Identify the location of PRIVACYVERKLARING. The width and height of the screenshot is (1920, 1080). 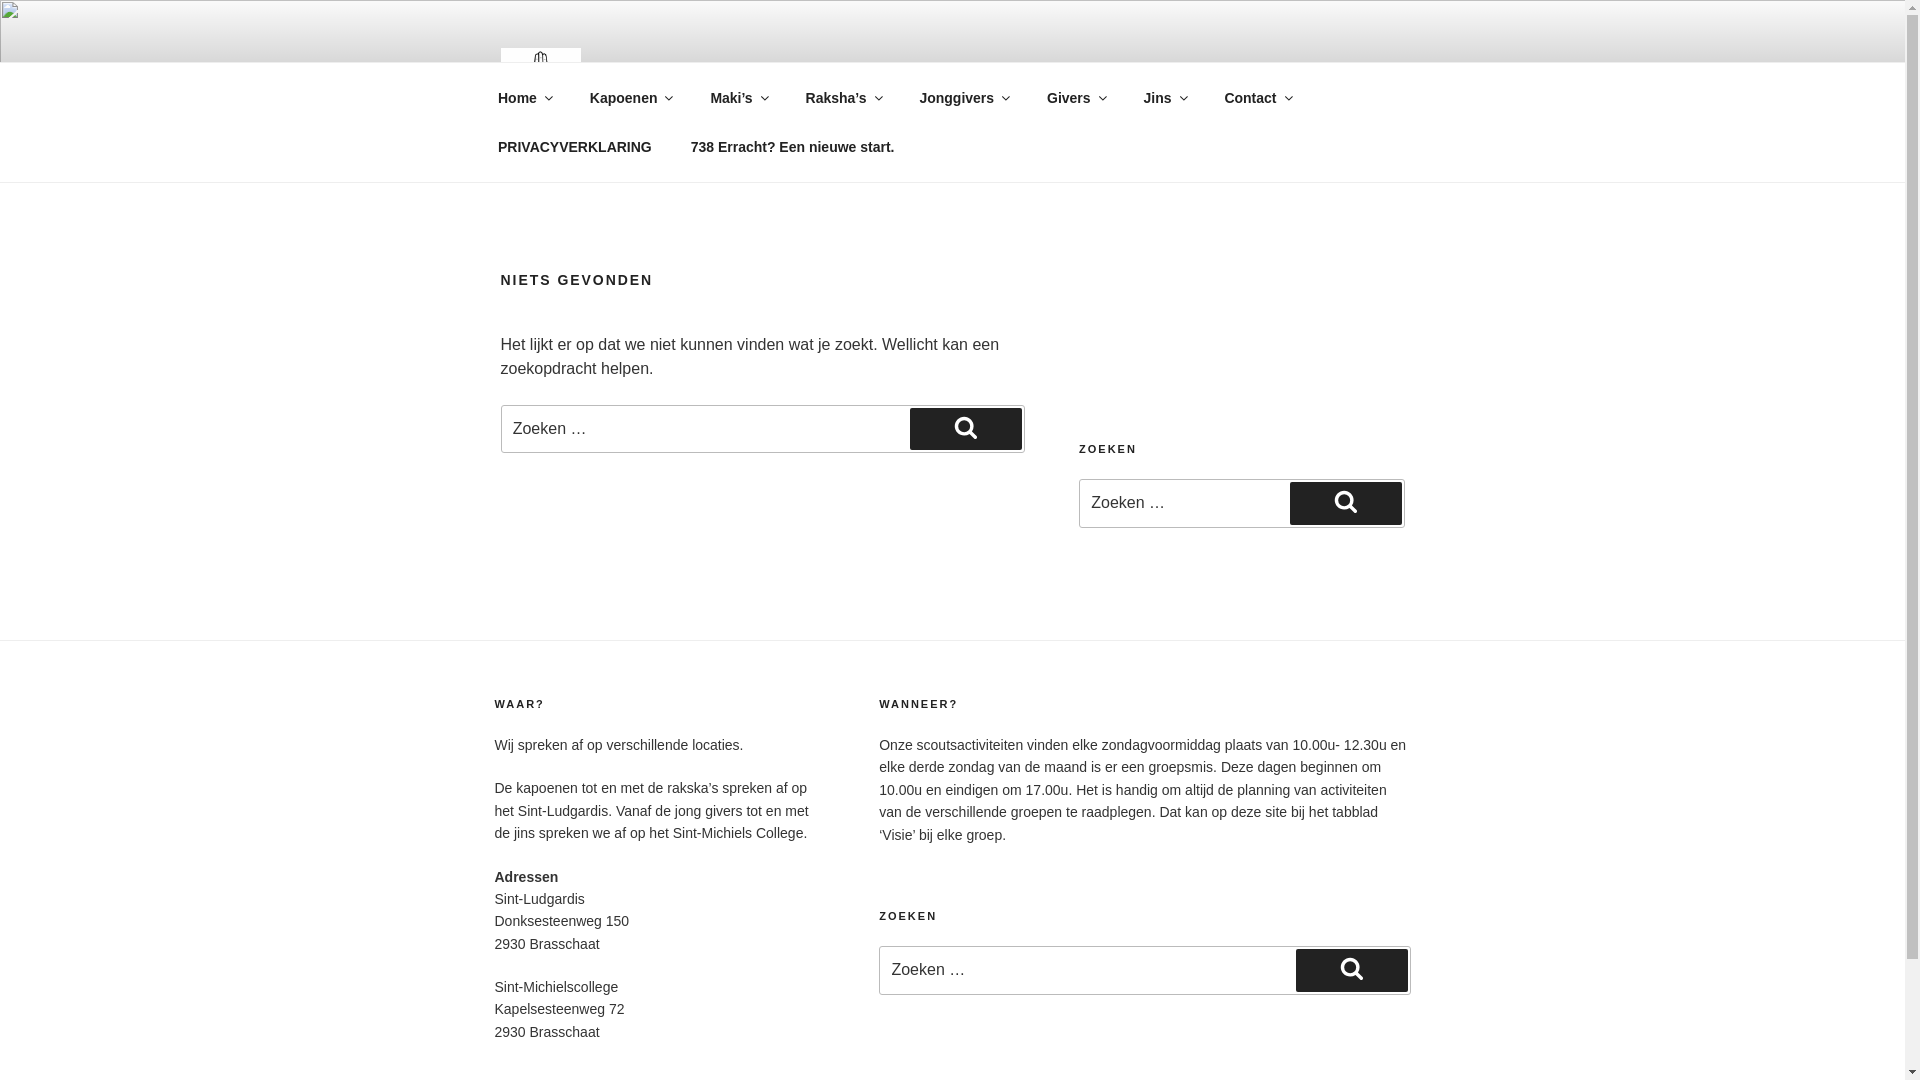
(574, 146).